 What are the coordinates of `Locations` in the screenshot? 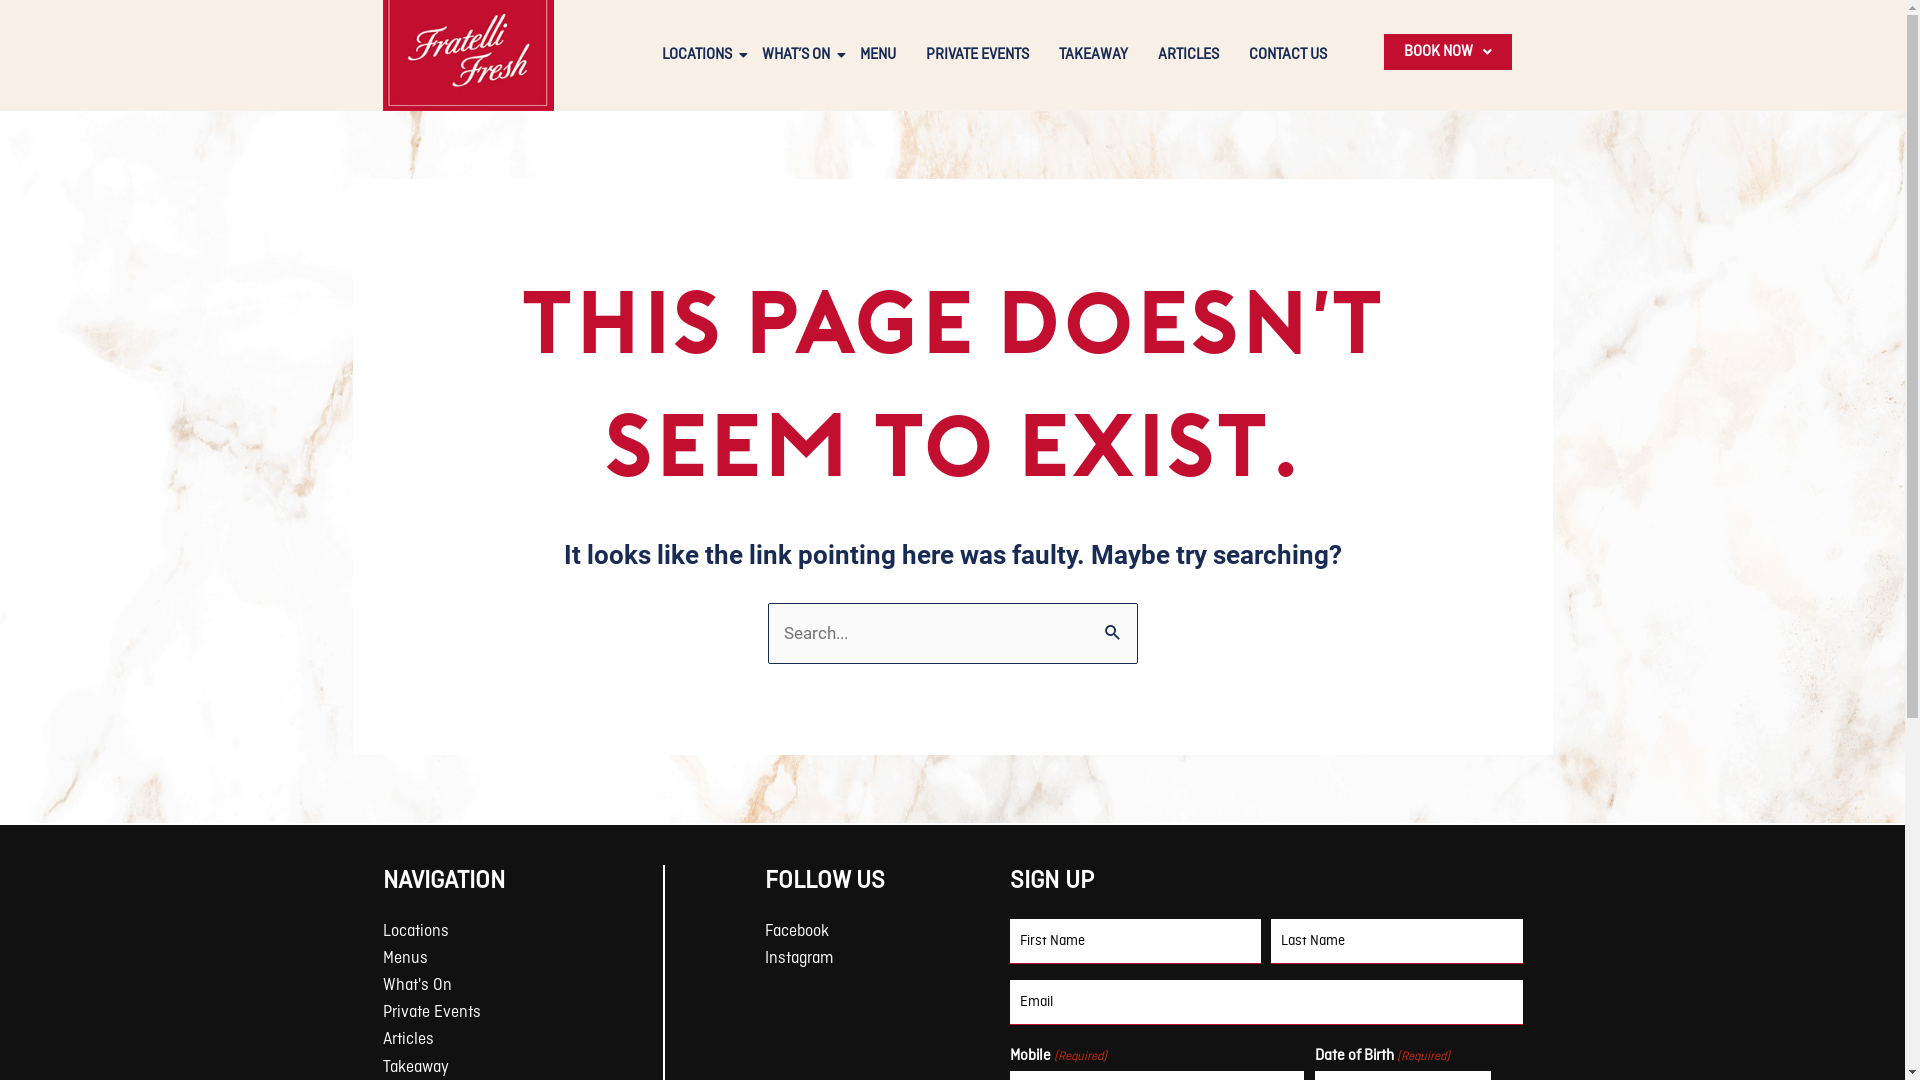 It's located at (522, 932).